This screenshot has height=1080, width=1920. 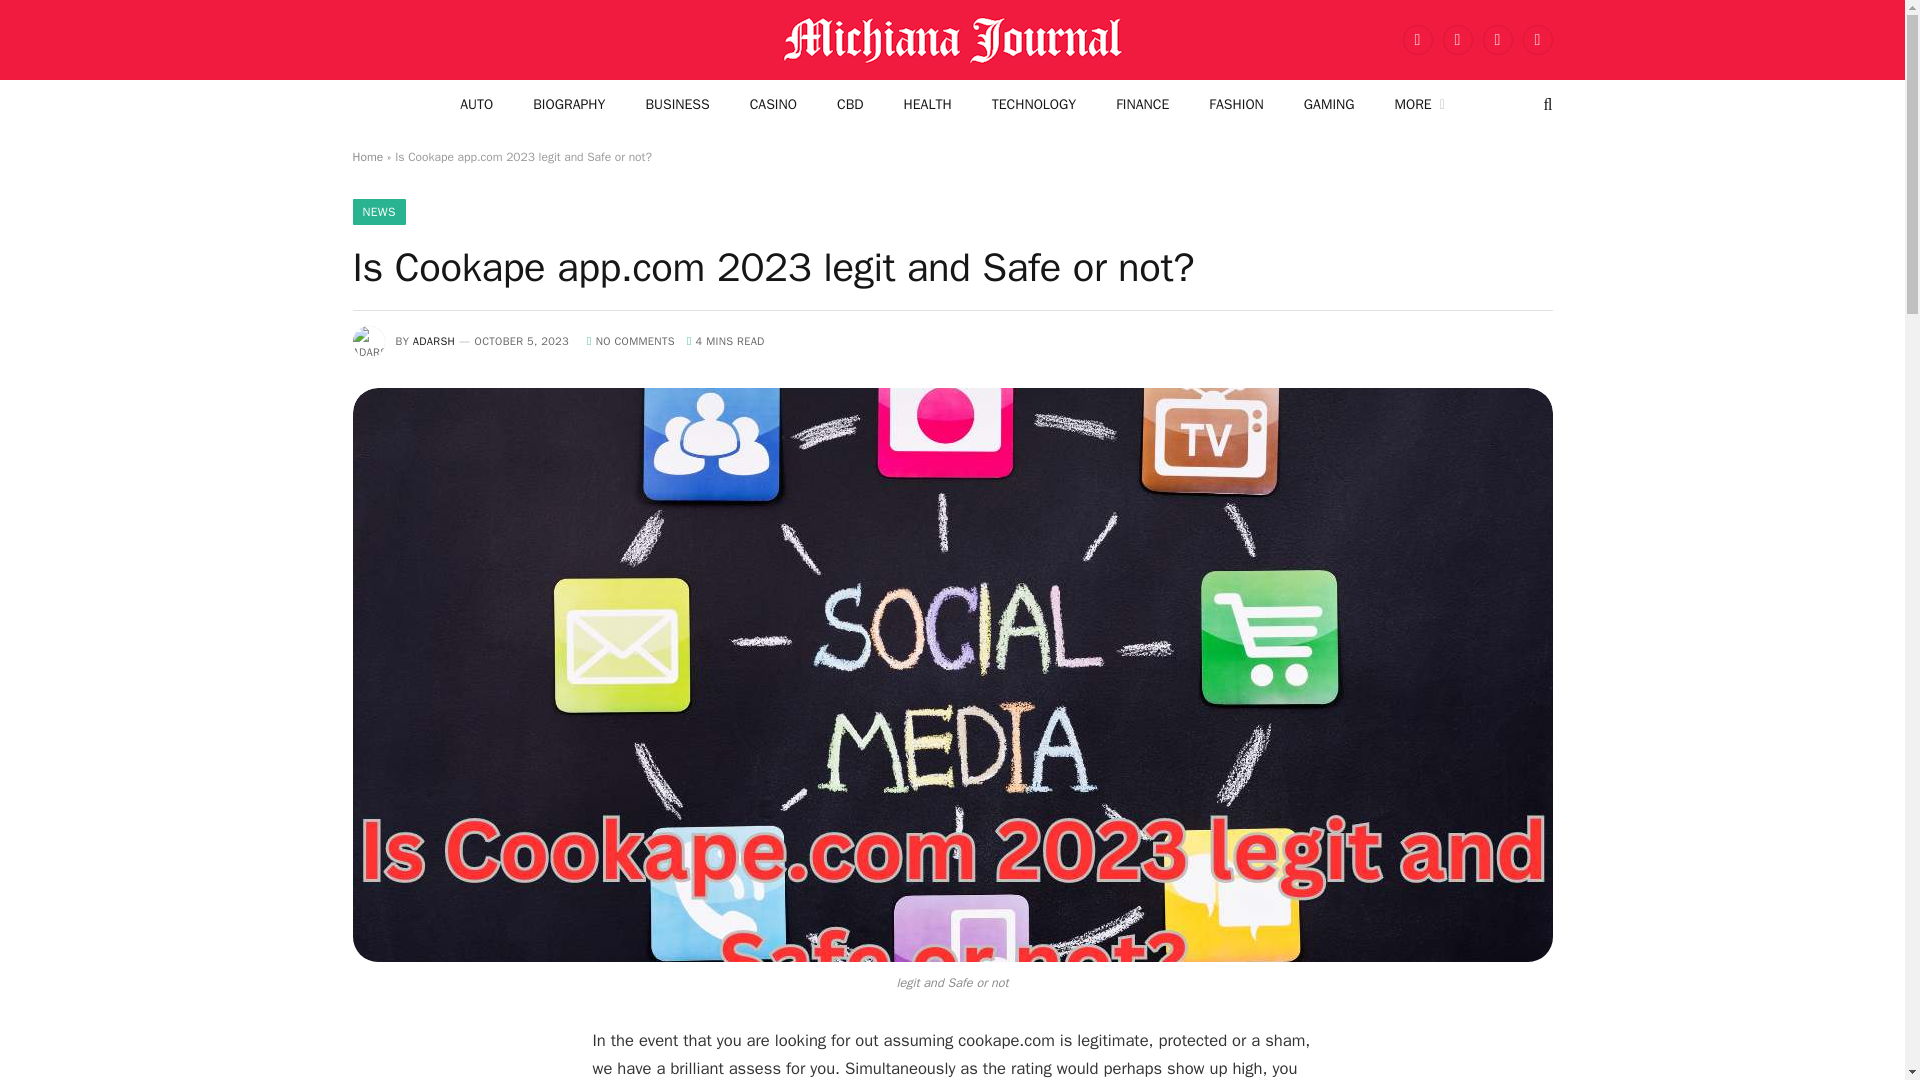 What do you see at coordinates (773, 104) in the screenshot?
I see `CASINO` at bounding box center [773, 104].